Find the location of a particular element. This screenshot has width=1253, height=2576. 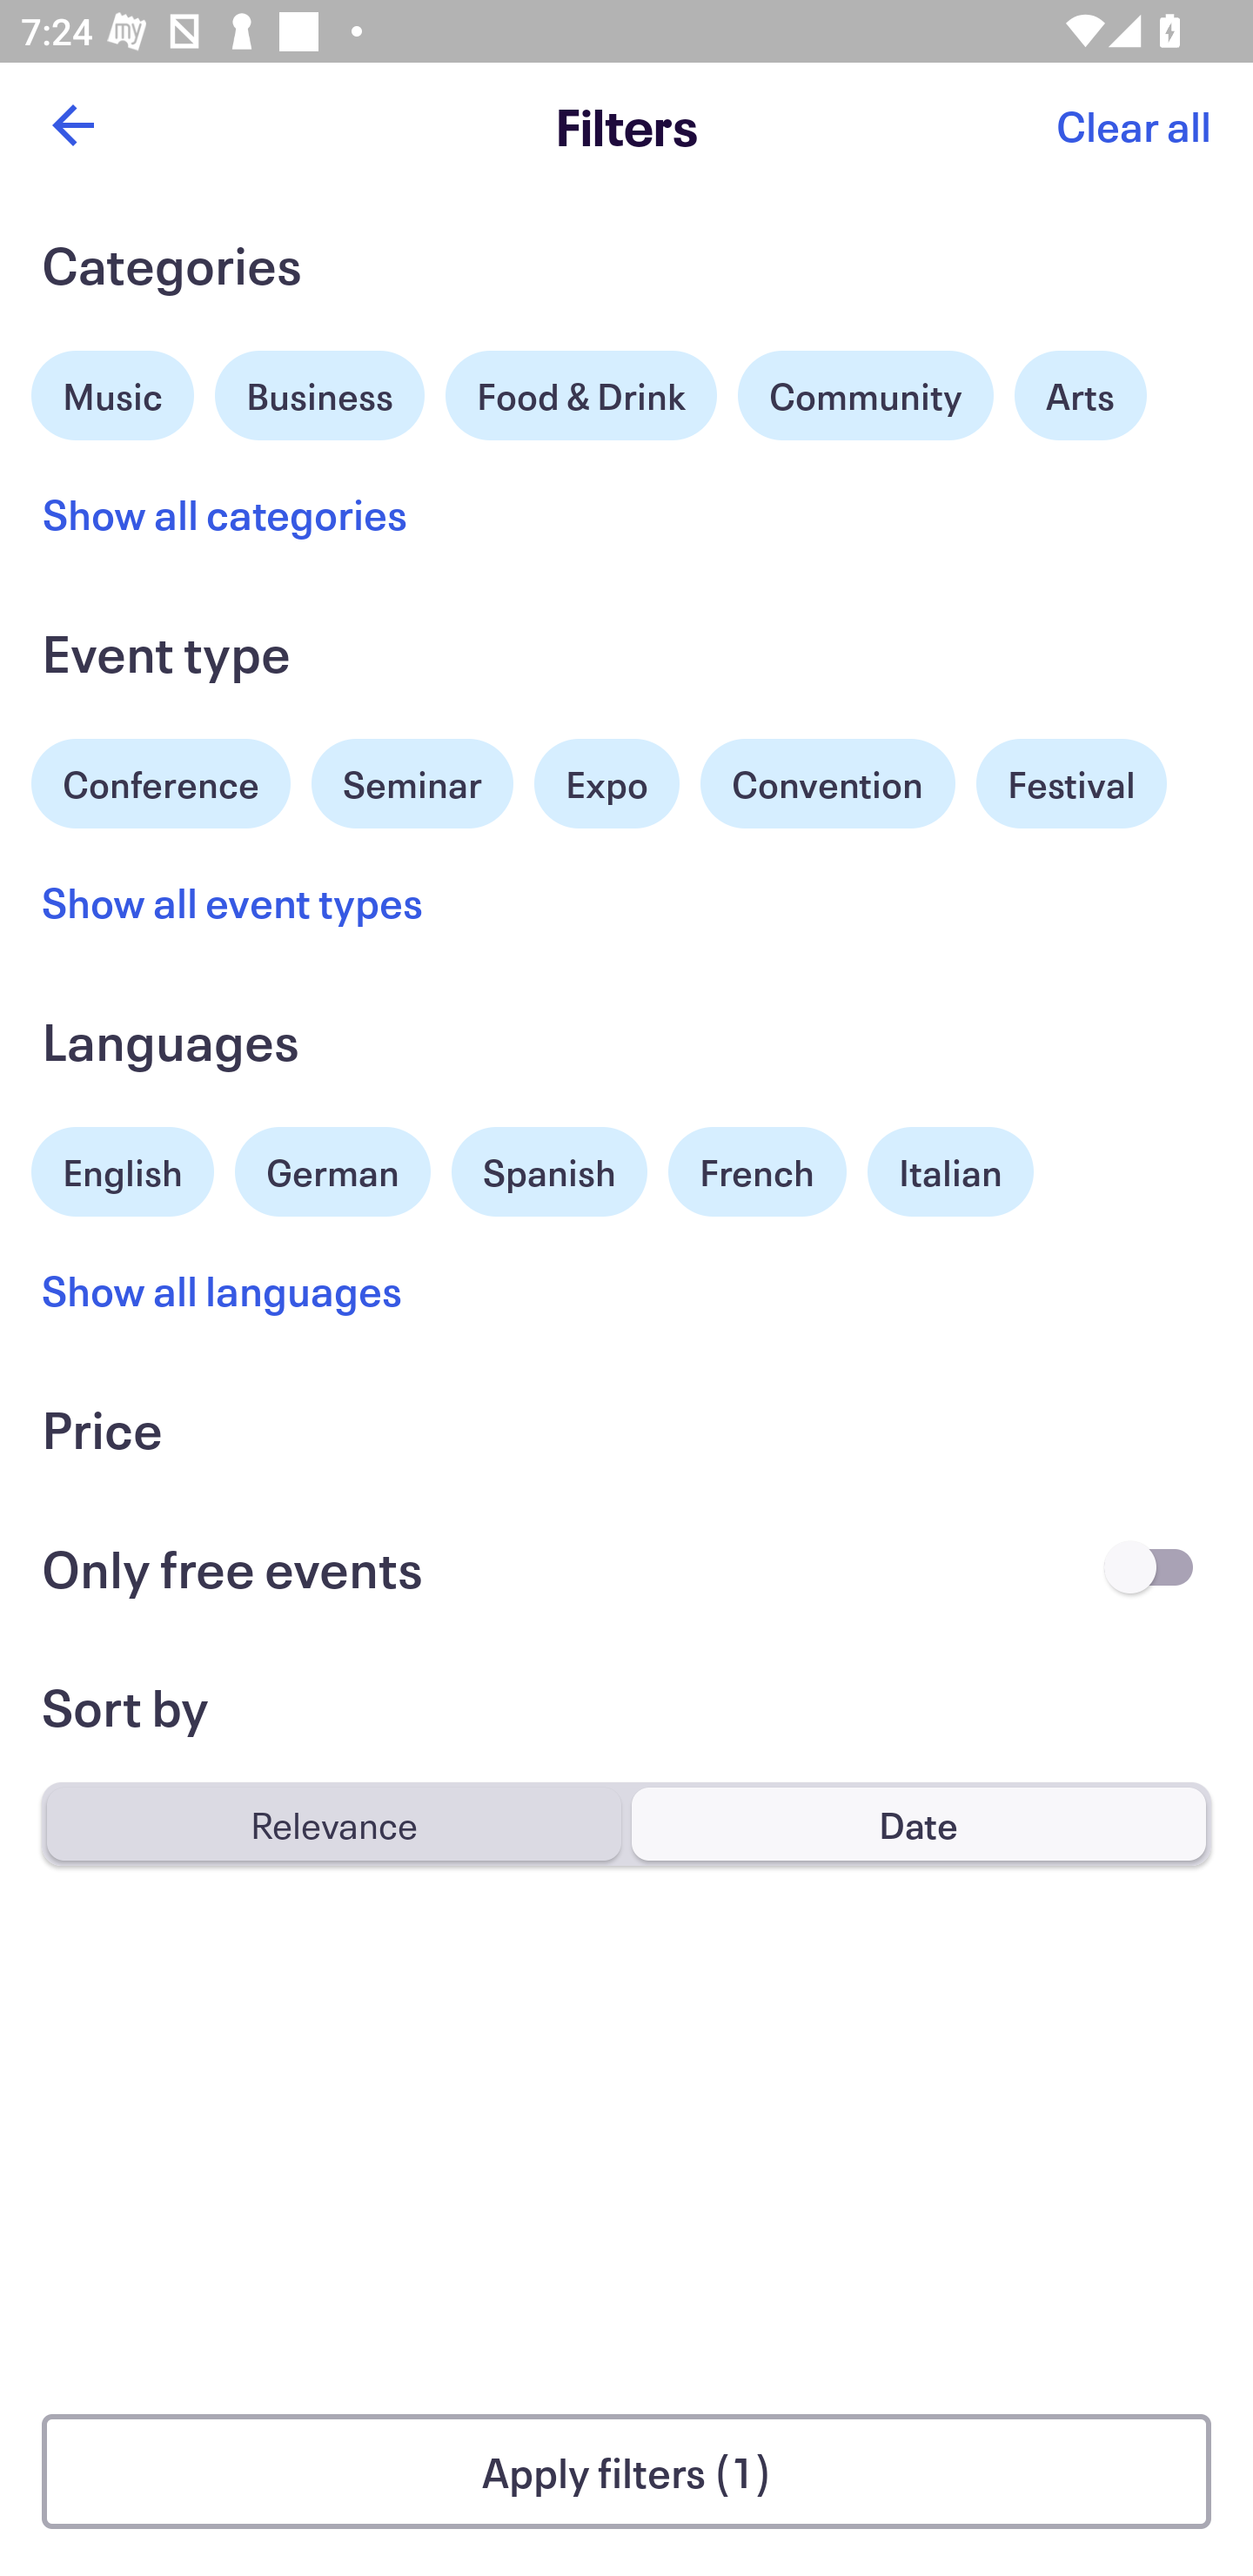

Food & Drink is located at coordinates (581, 395).